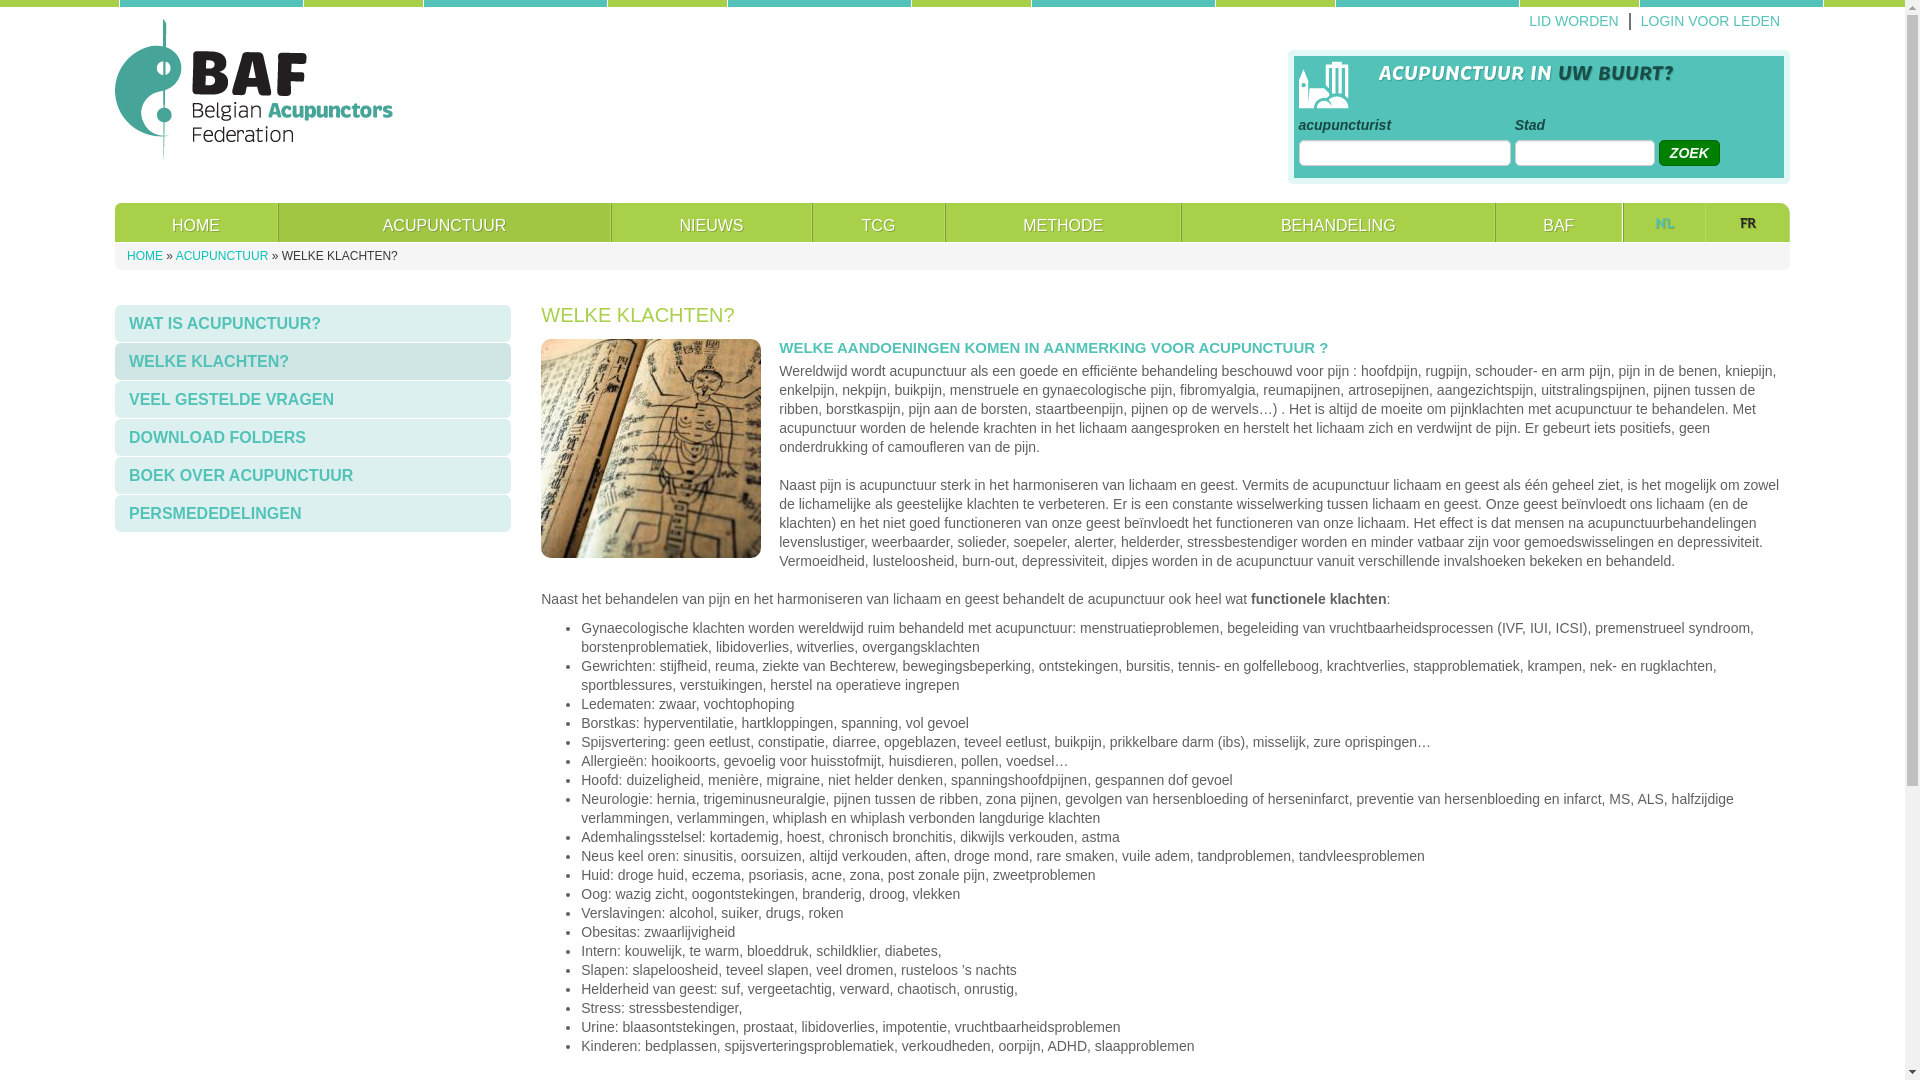 The image size is (1920, 1080). What do you see at coordinates (313, 514) in the screenshot?
I see `PERSMEDEDELINGEN` at bounding box center [313, 514].